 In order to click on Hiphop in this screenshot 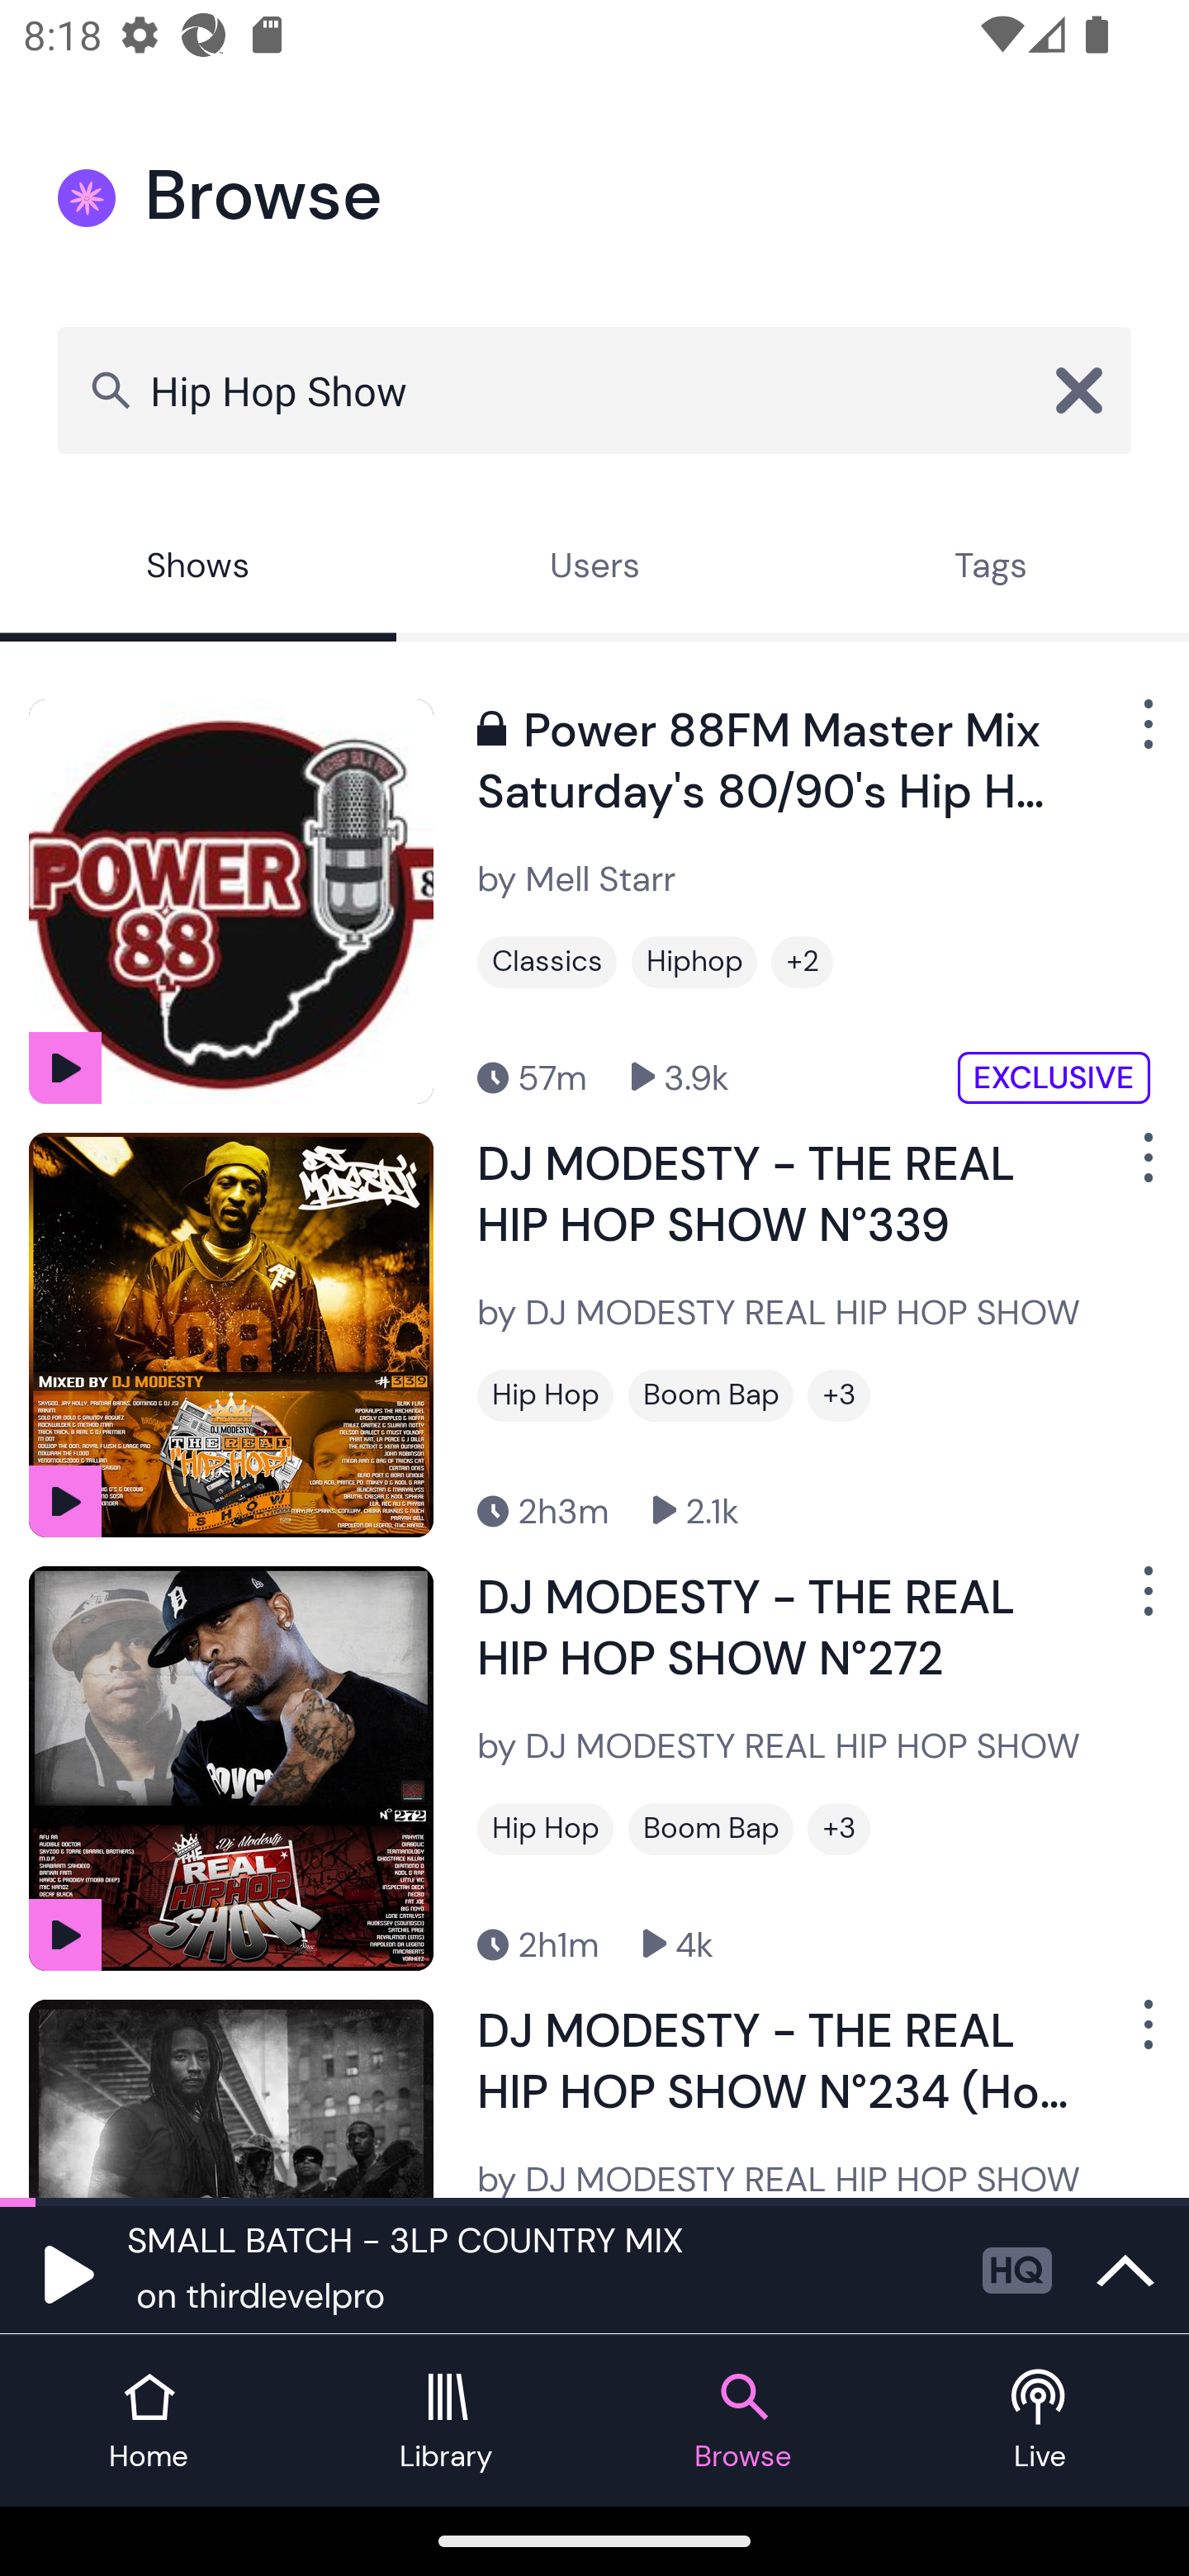, I will do `click(694, 962)`.